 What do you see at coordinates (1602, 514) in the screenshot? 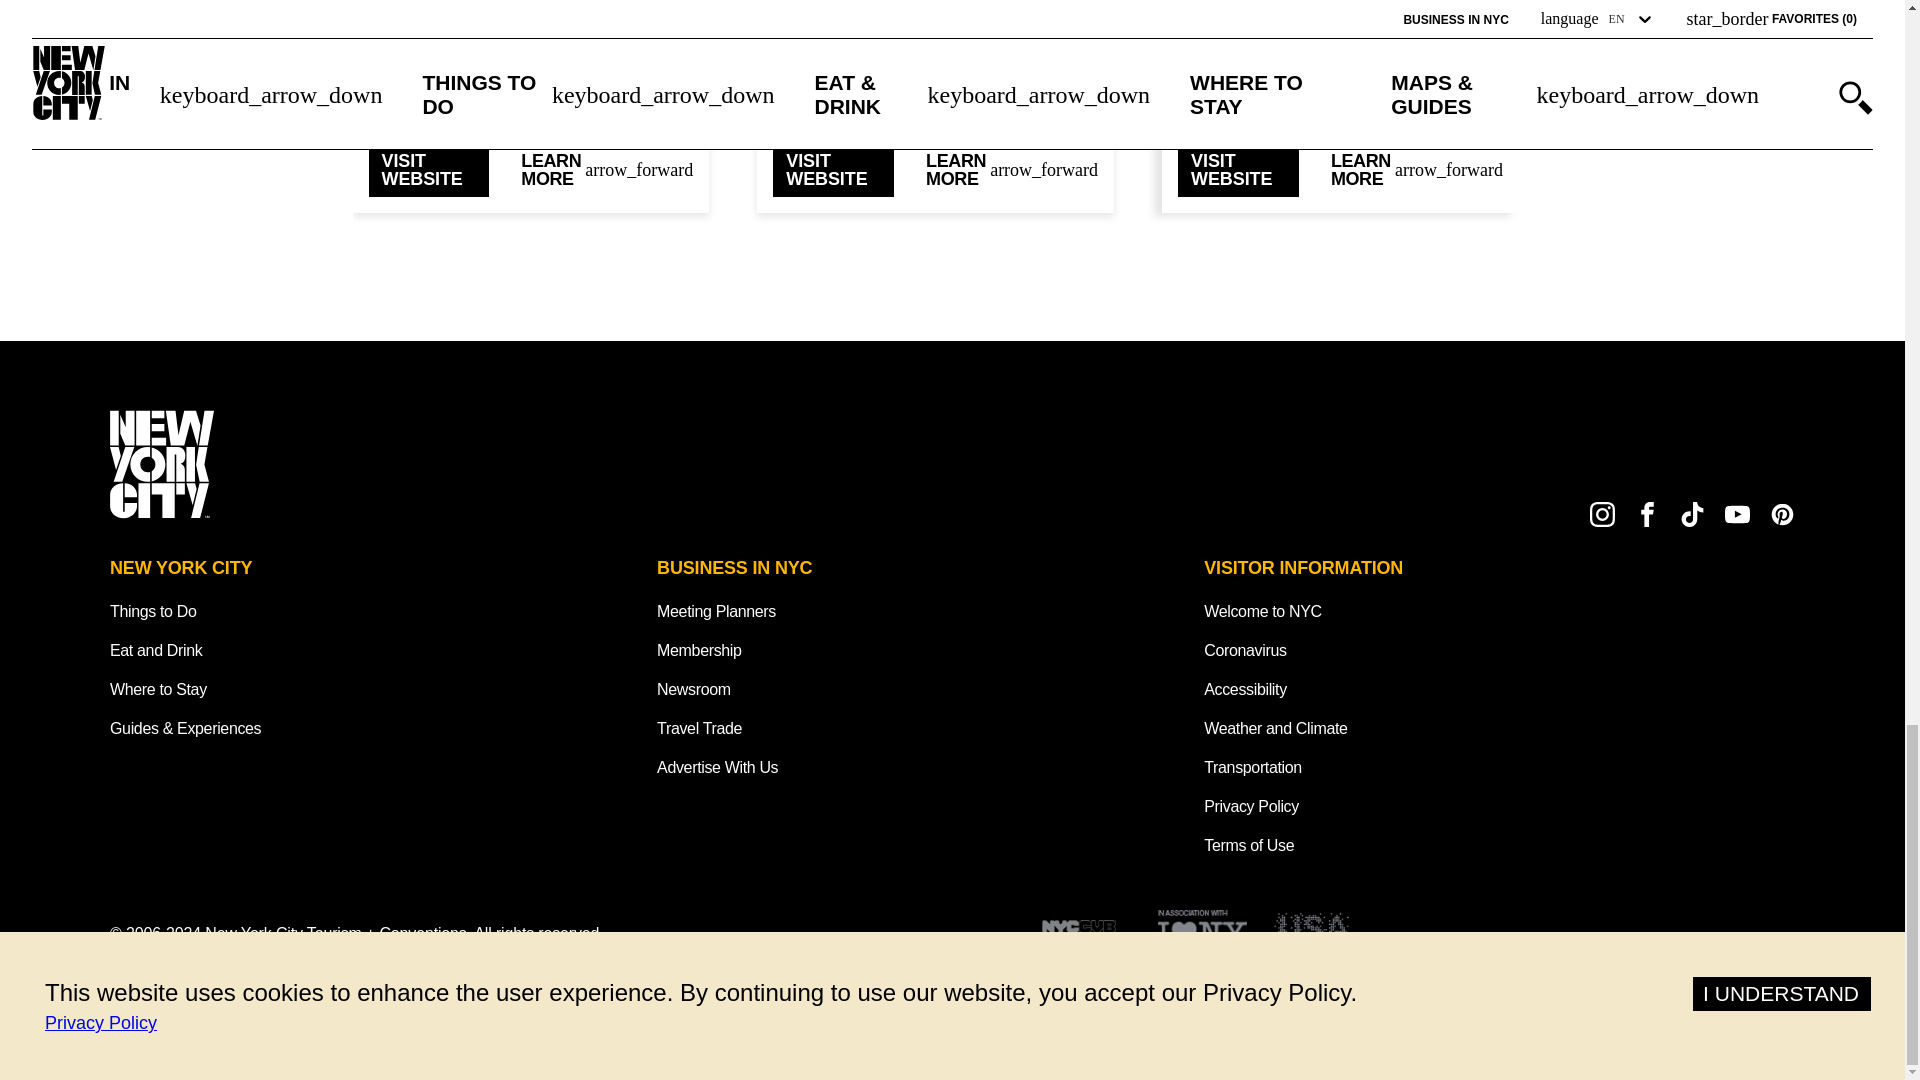
I see `New York City Tourism and Conventions Instagram` at bounding box center [1602, 514].